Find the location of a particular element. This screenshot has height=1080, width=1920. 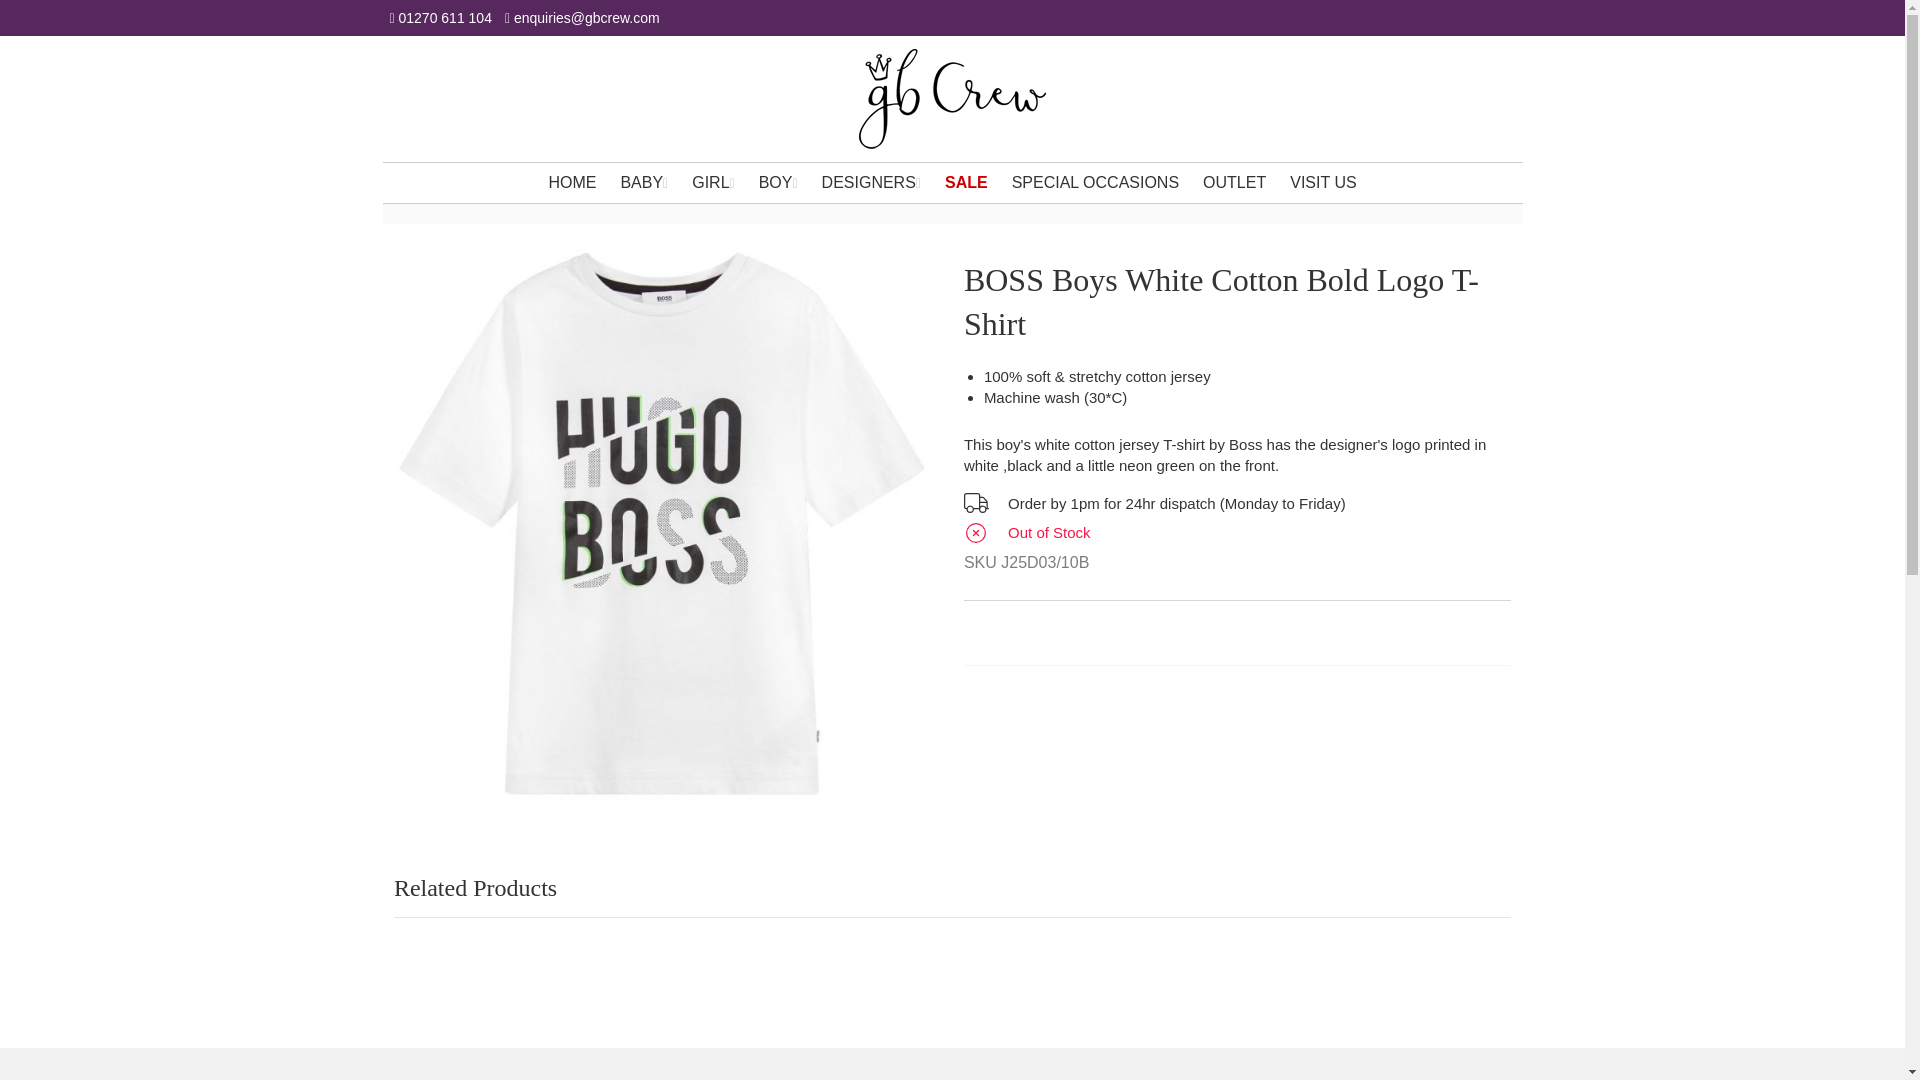

BABY is located at coordinates (644, 183).